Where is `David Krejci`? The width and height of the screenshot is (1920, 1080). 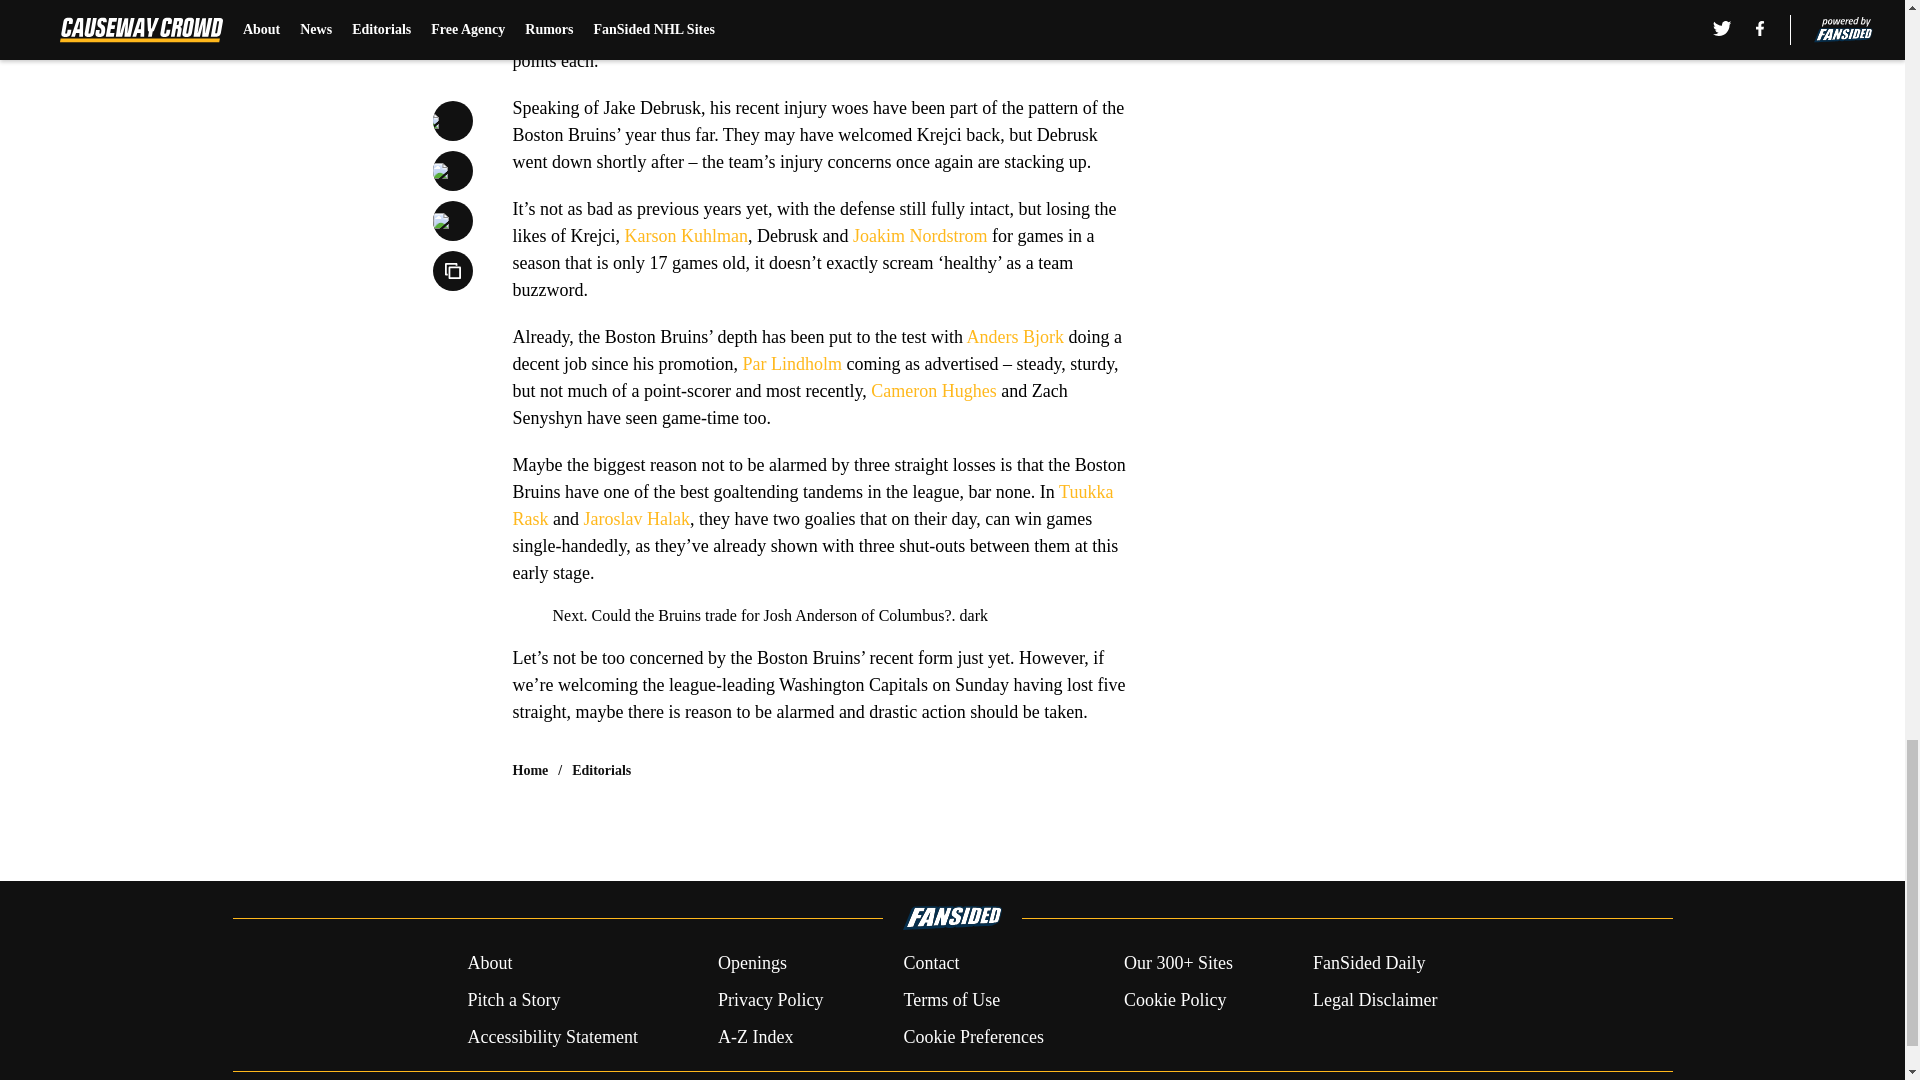 David Krejci is located at coordinates (848, 8).